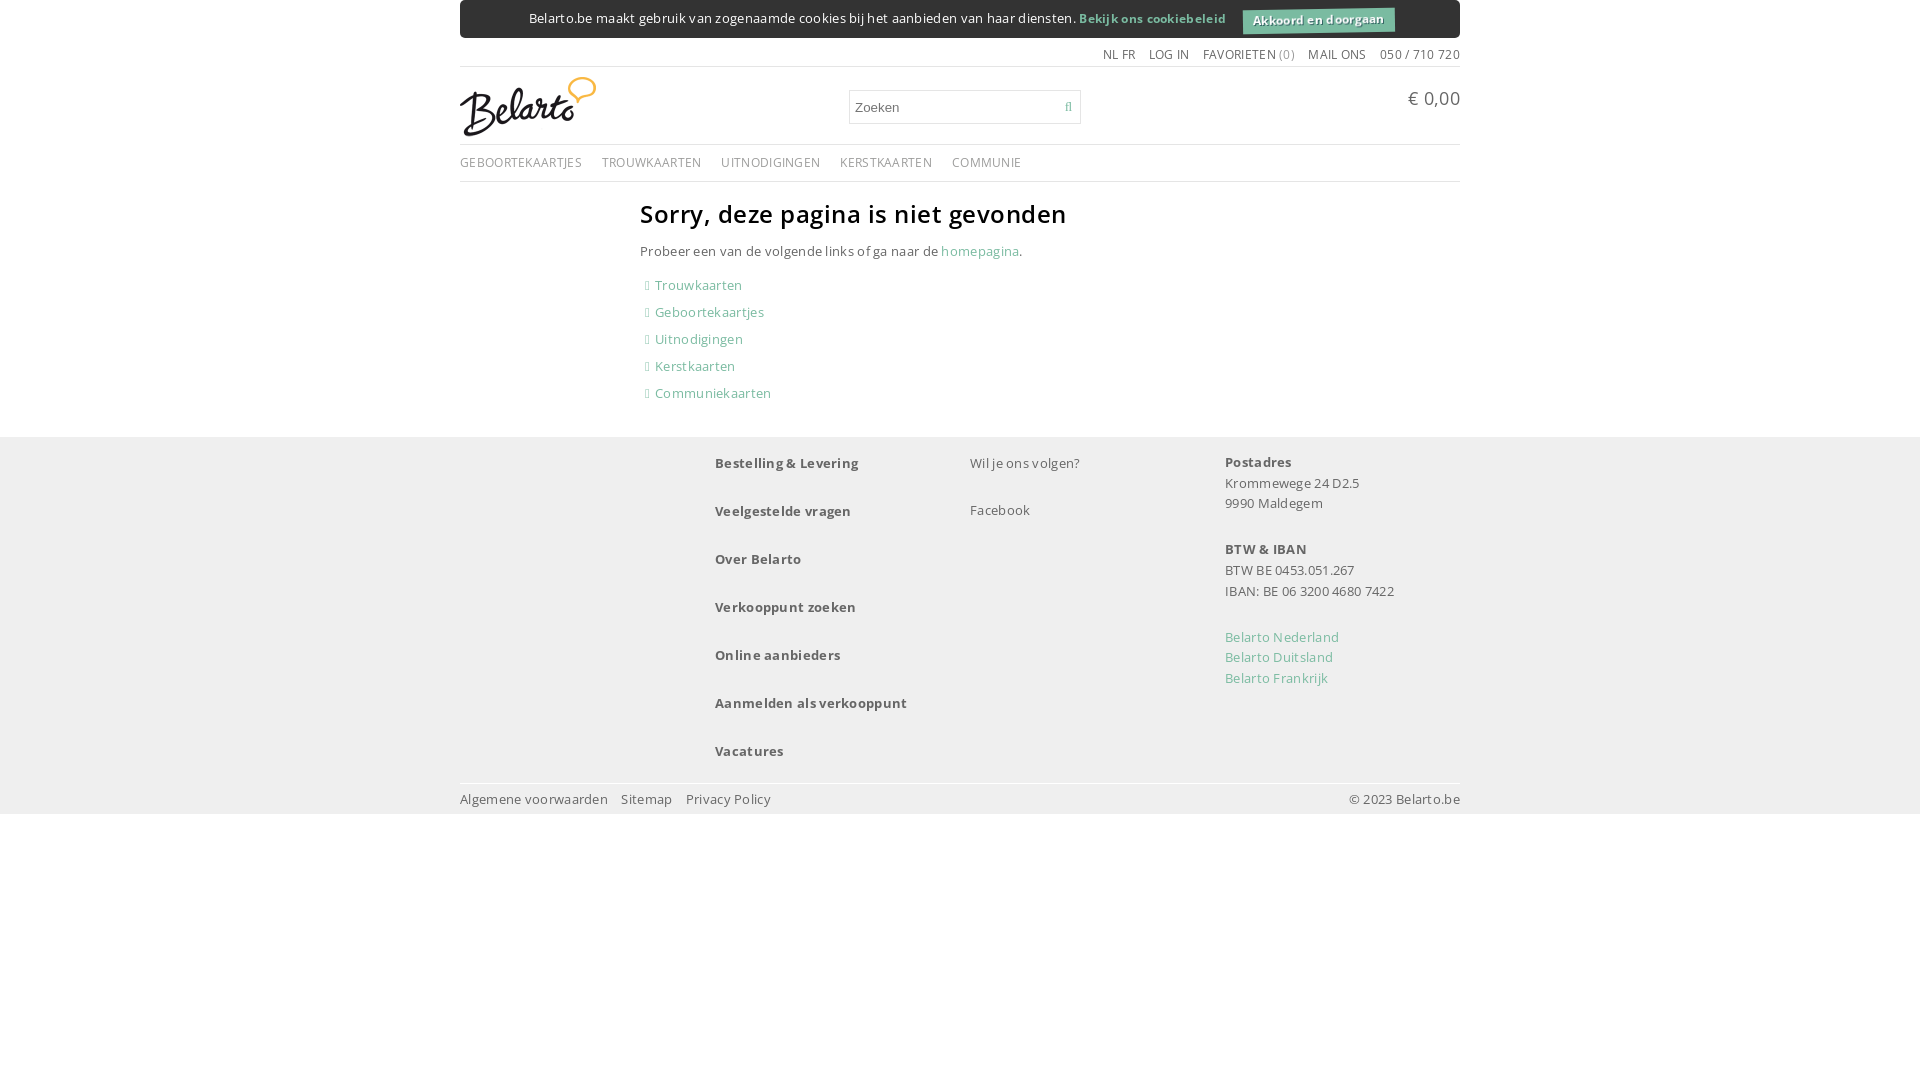  Describe the element at coordinates (1337, 54) in the screenshot. I see `MAIL ONS` at that location.